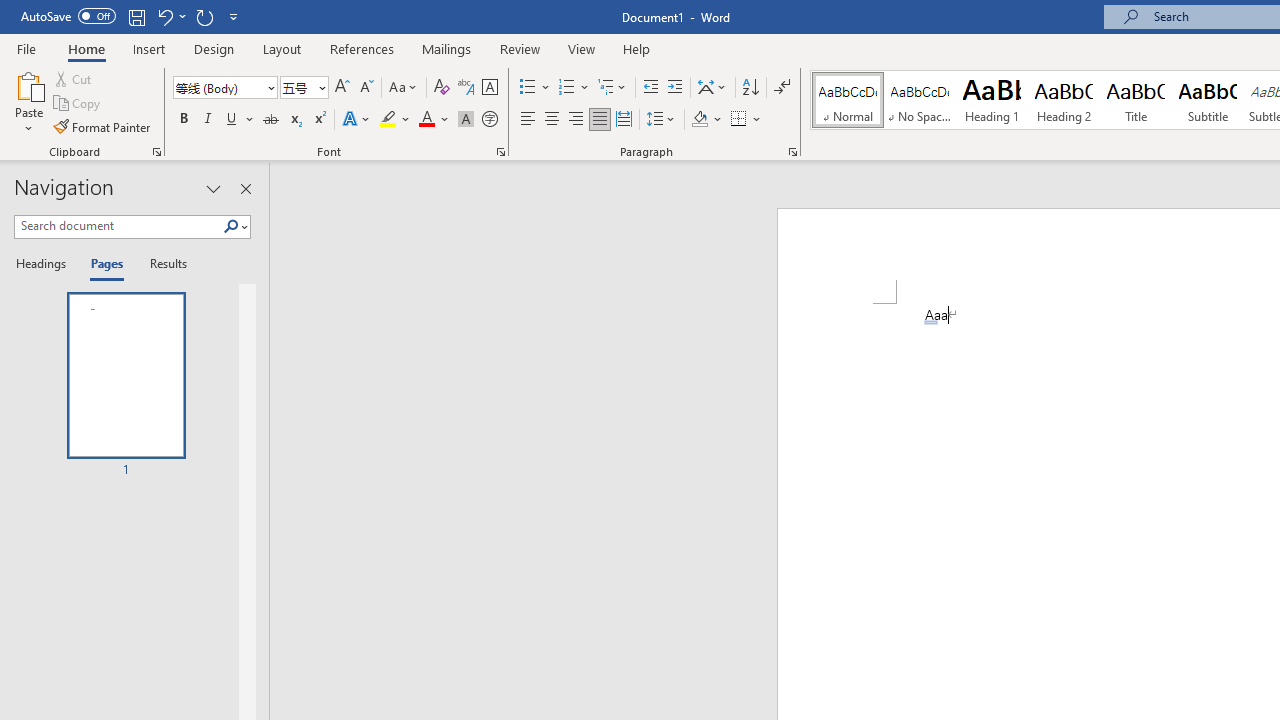 The image size is (1280, 720). Describe the element at coordinates (224, 88) in the screenshot. I see `Font` at that location.